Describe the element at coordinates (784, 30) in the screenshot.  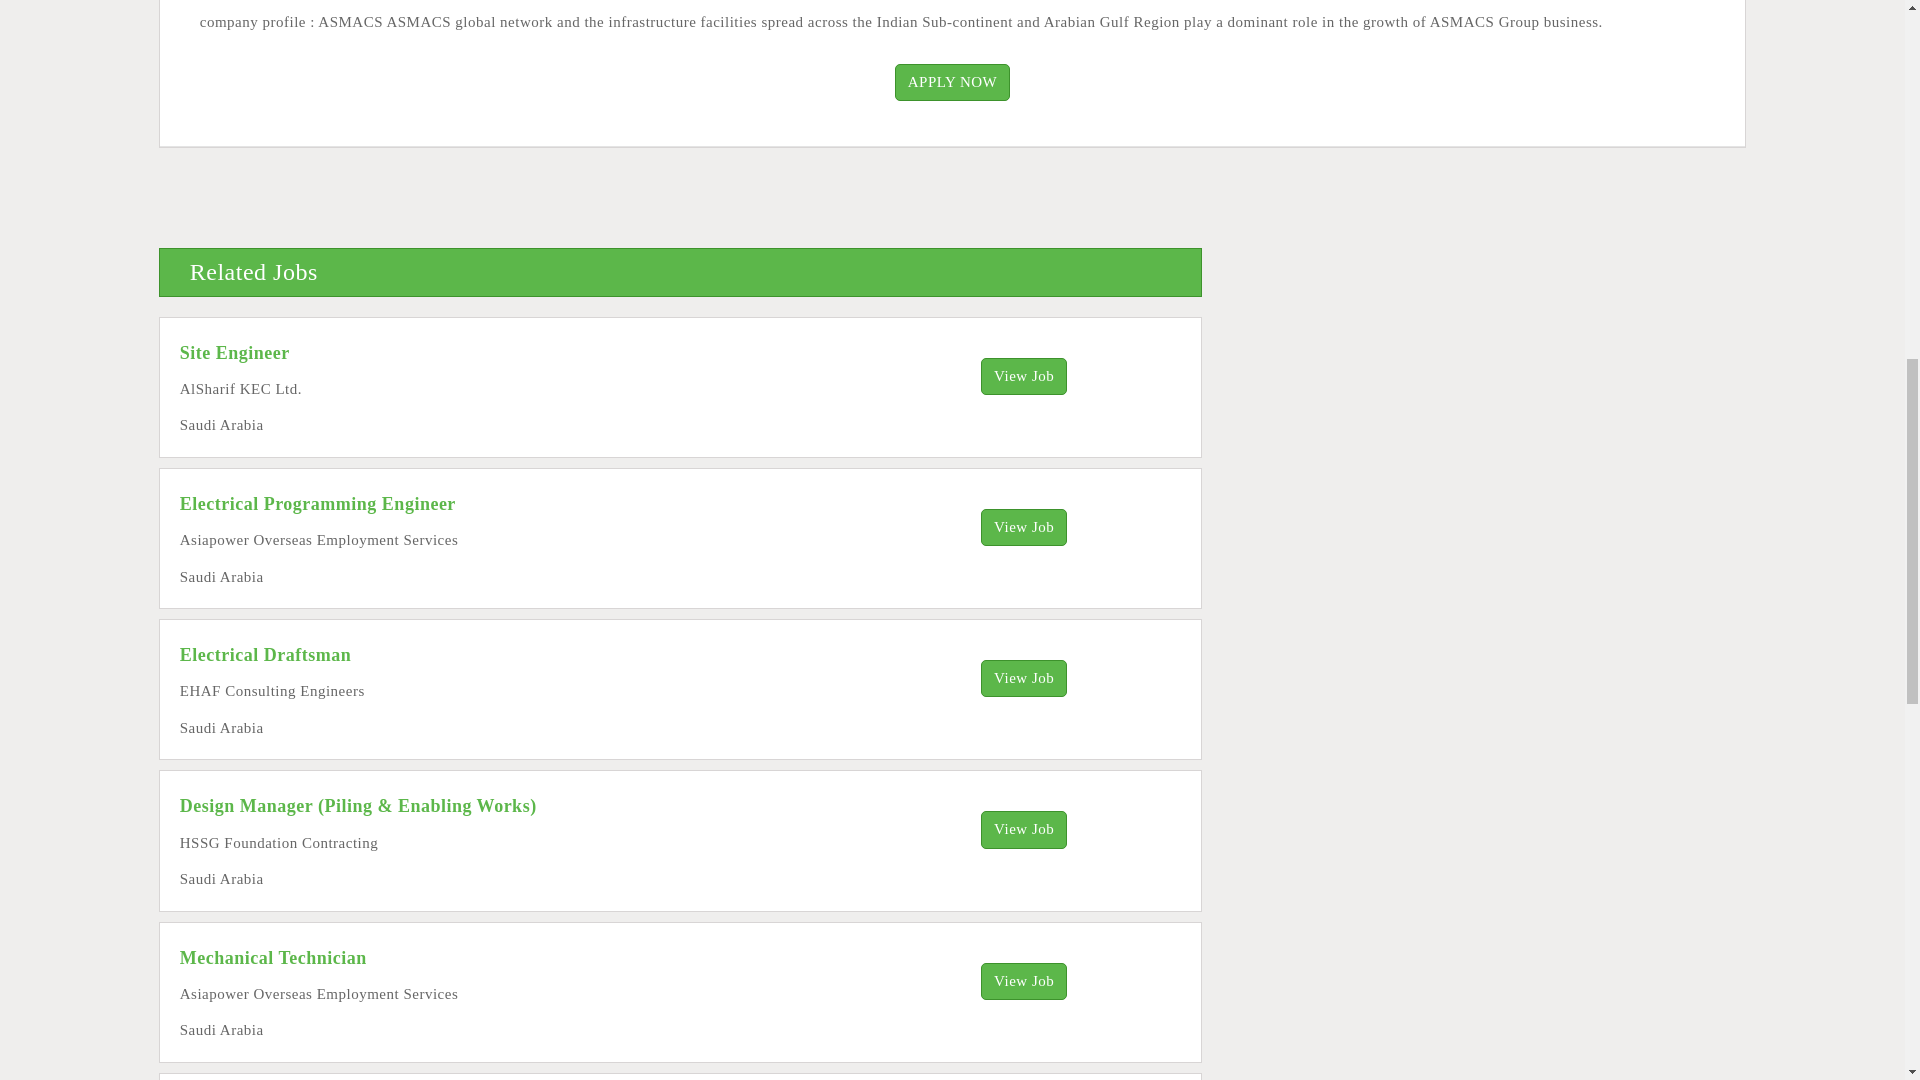
I see `Advertisement` at that location.